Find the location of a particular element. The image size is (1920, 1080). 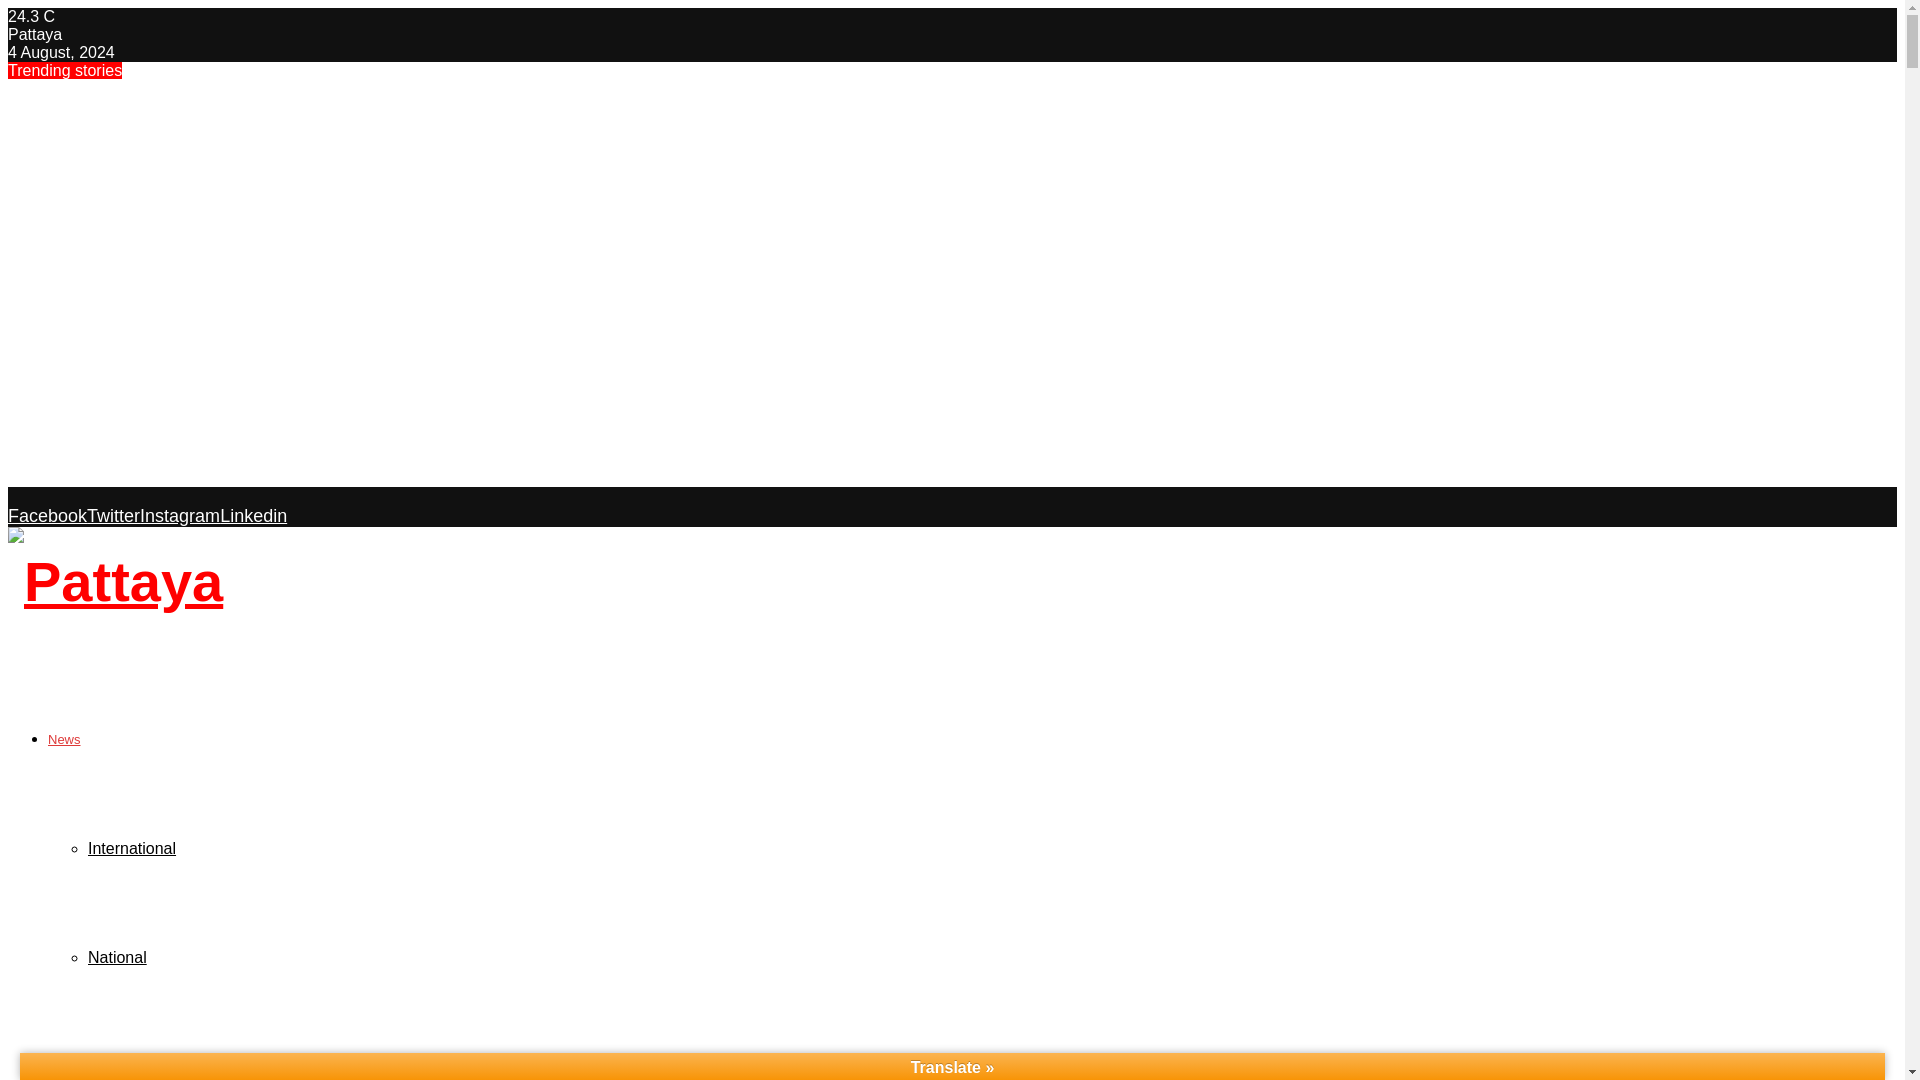

Pattaya One News is located at coordinates (194, 1066).